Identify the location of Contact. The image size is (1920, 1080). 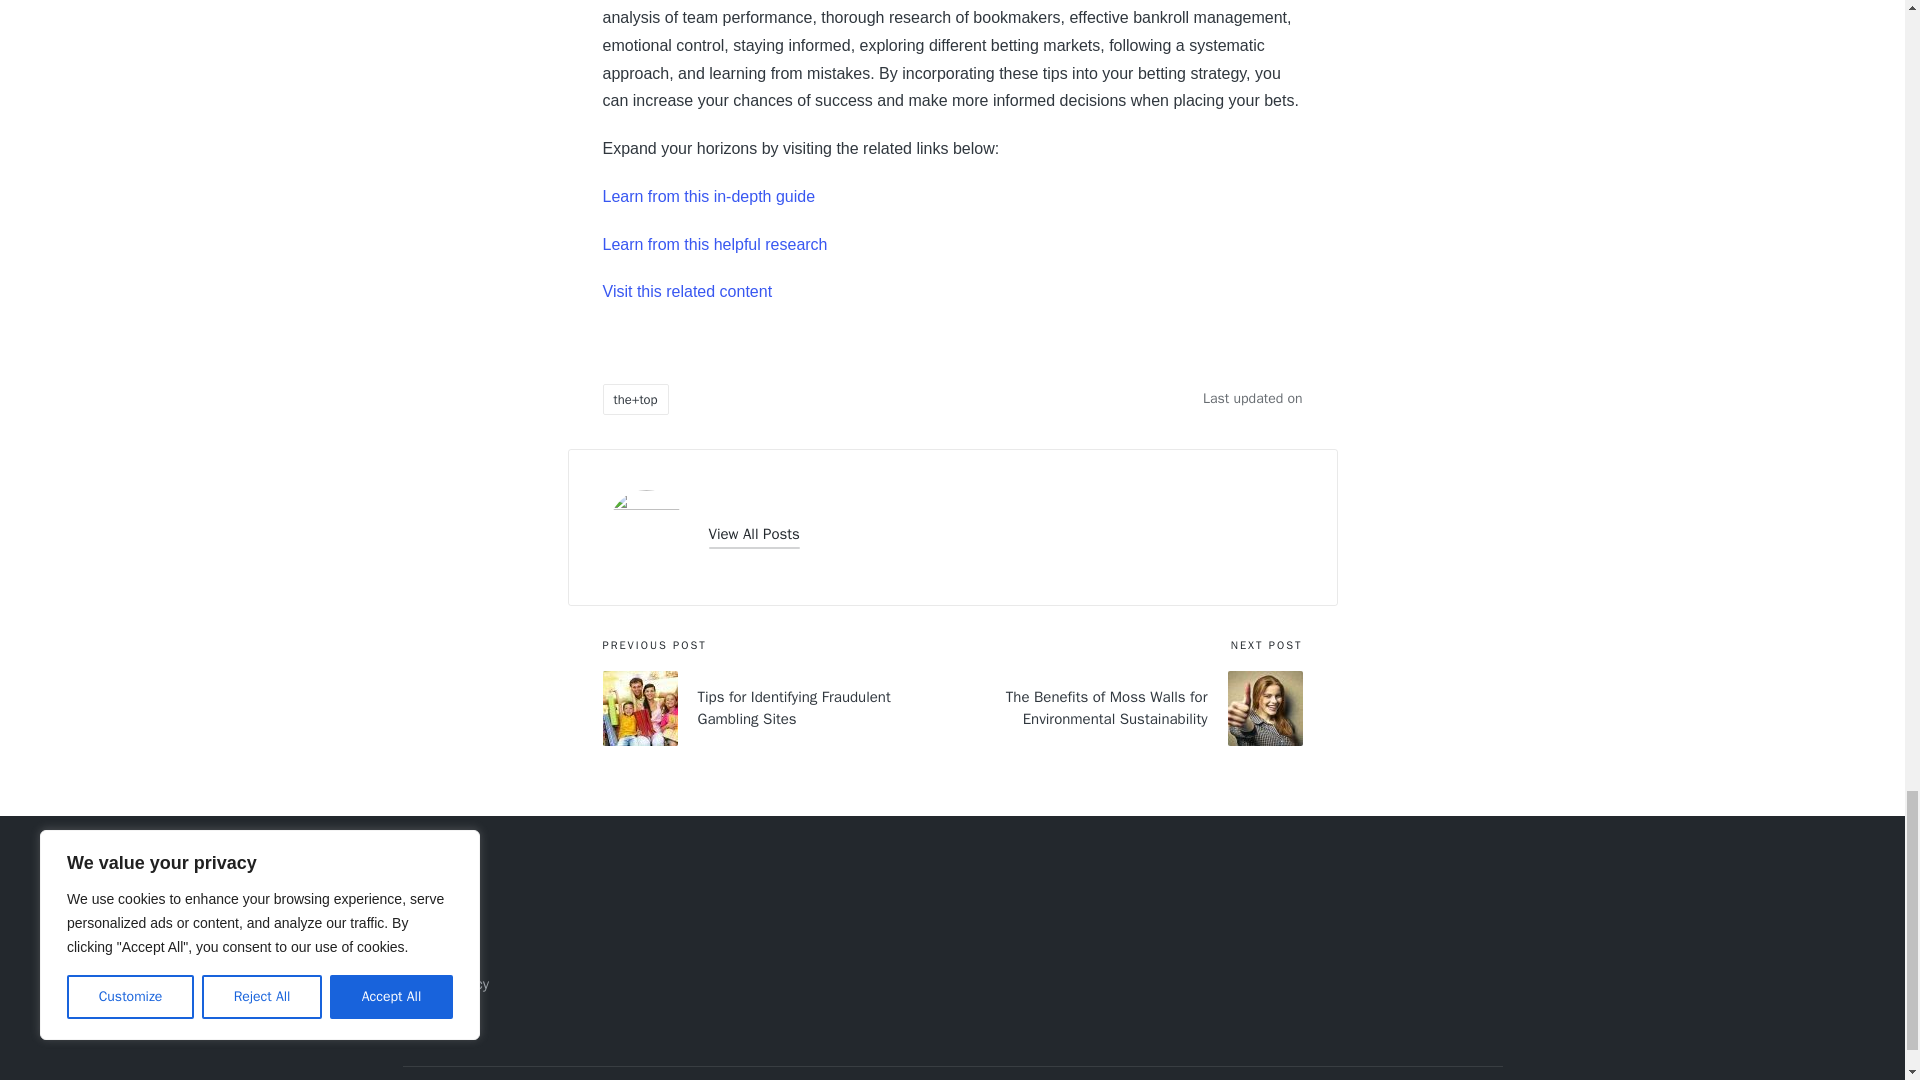
(426, 952).